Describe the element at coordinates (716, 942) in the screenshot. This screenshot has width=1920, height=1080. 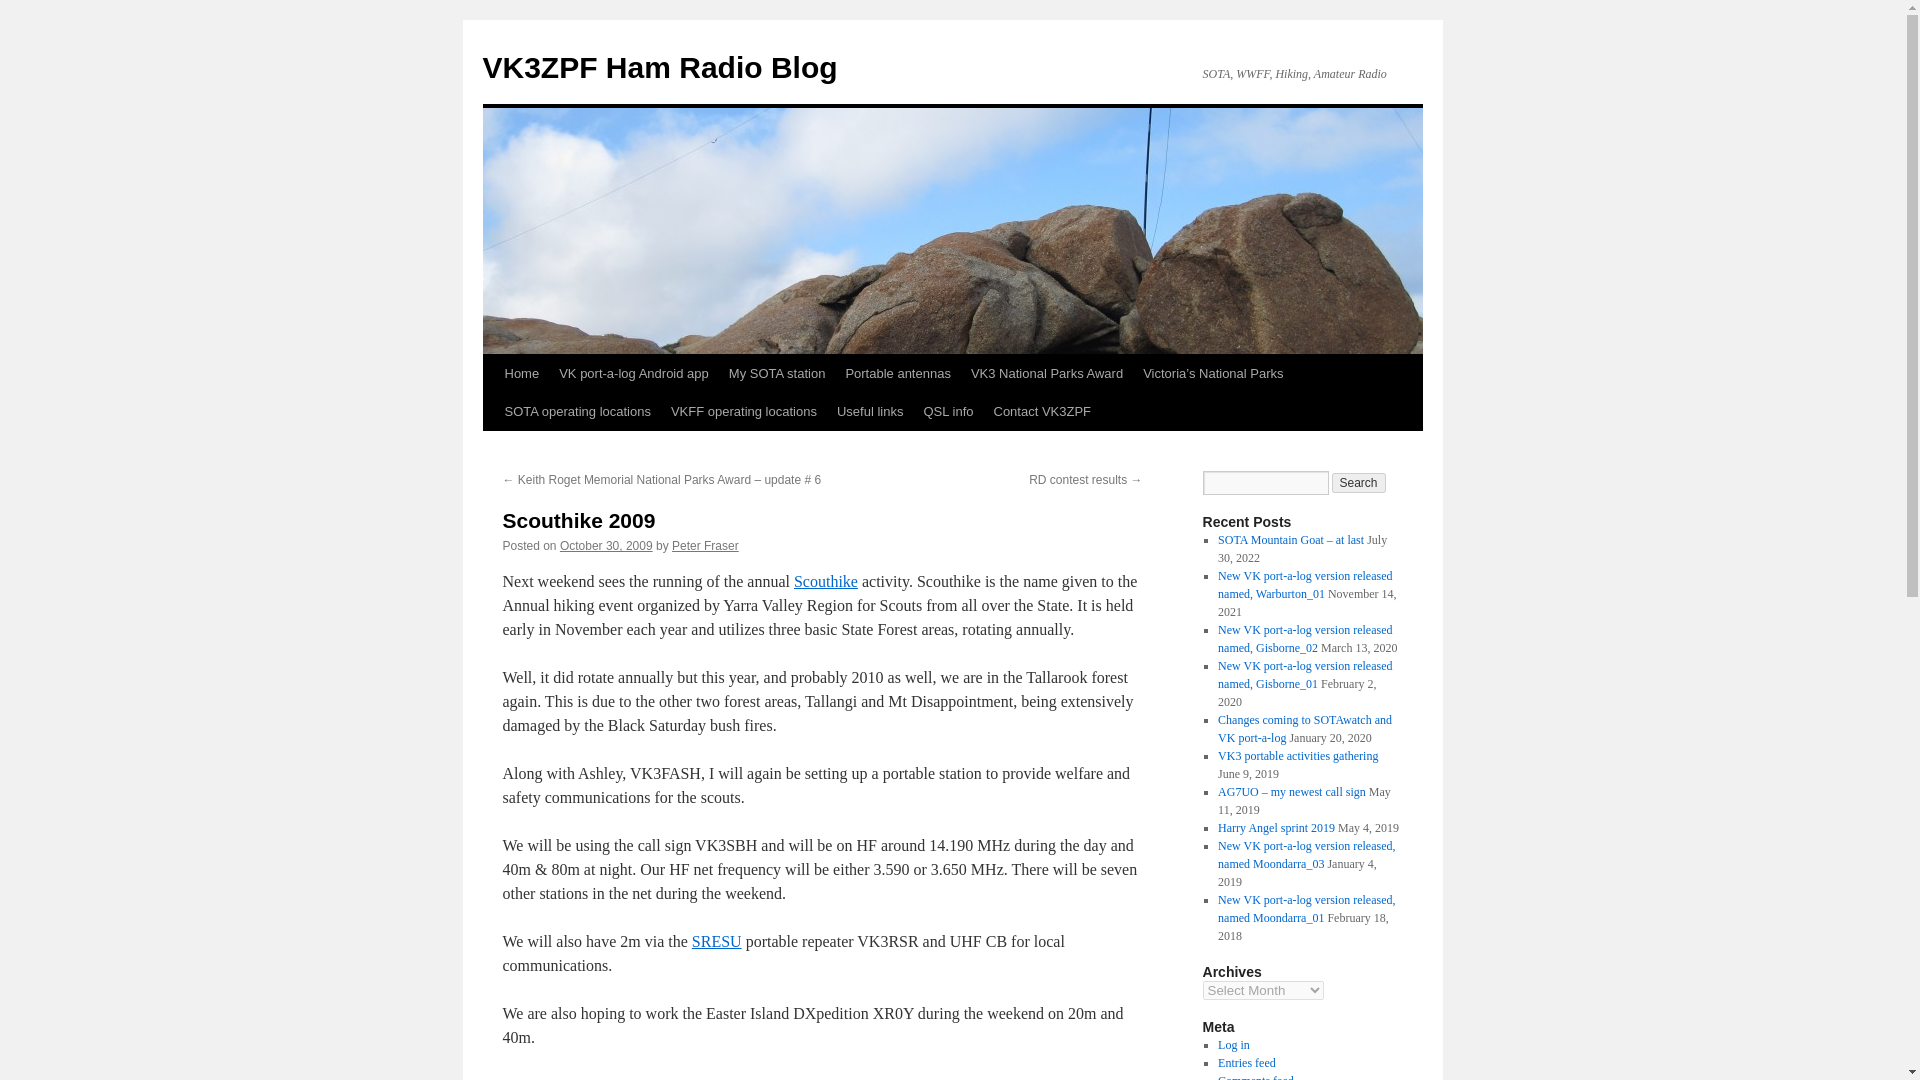
I see `SRESU` at that location.